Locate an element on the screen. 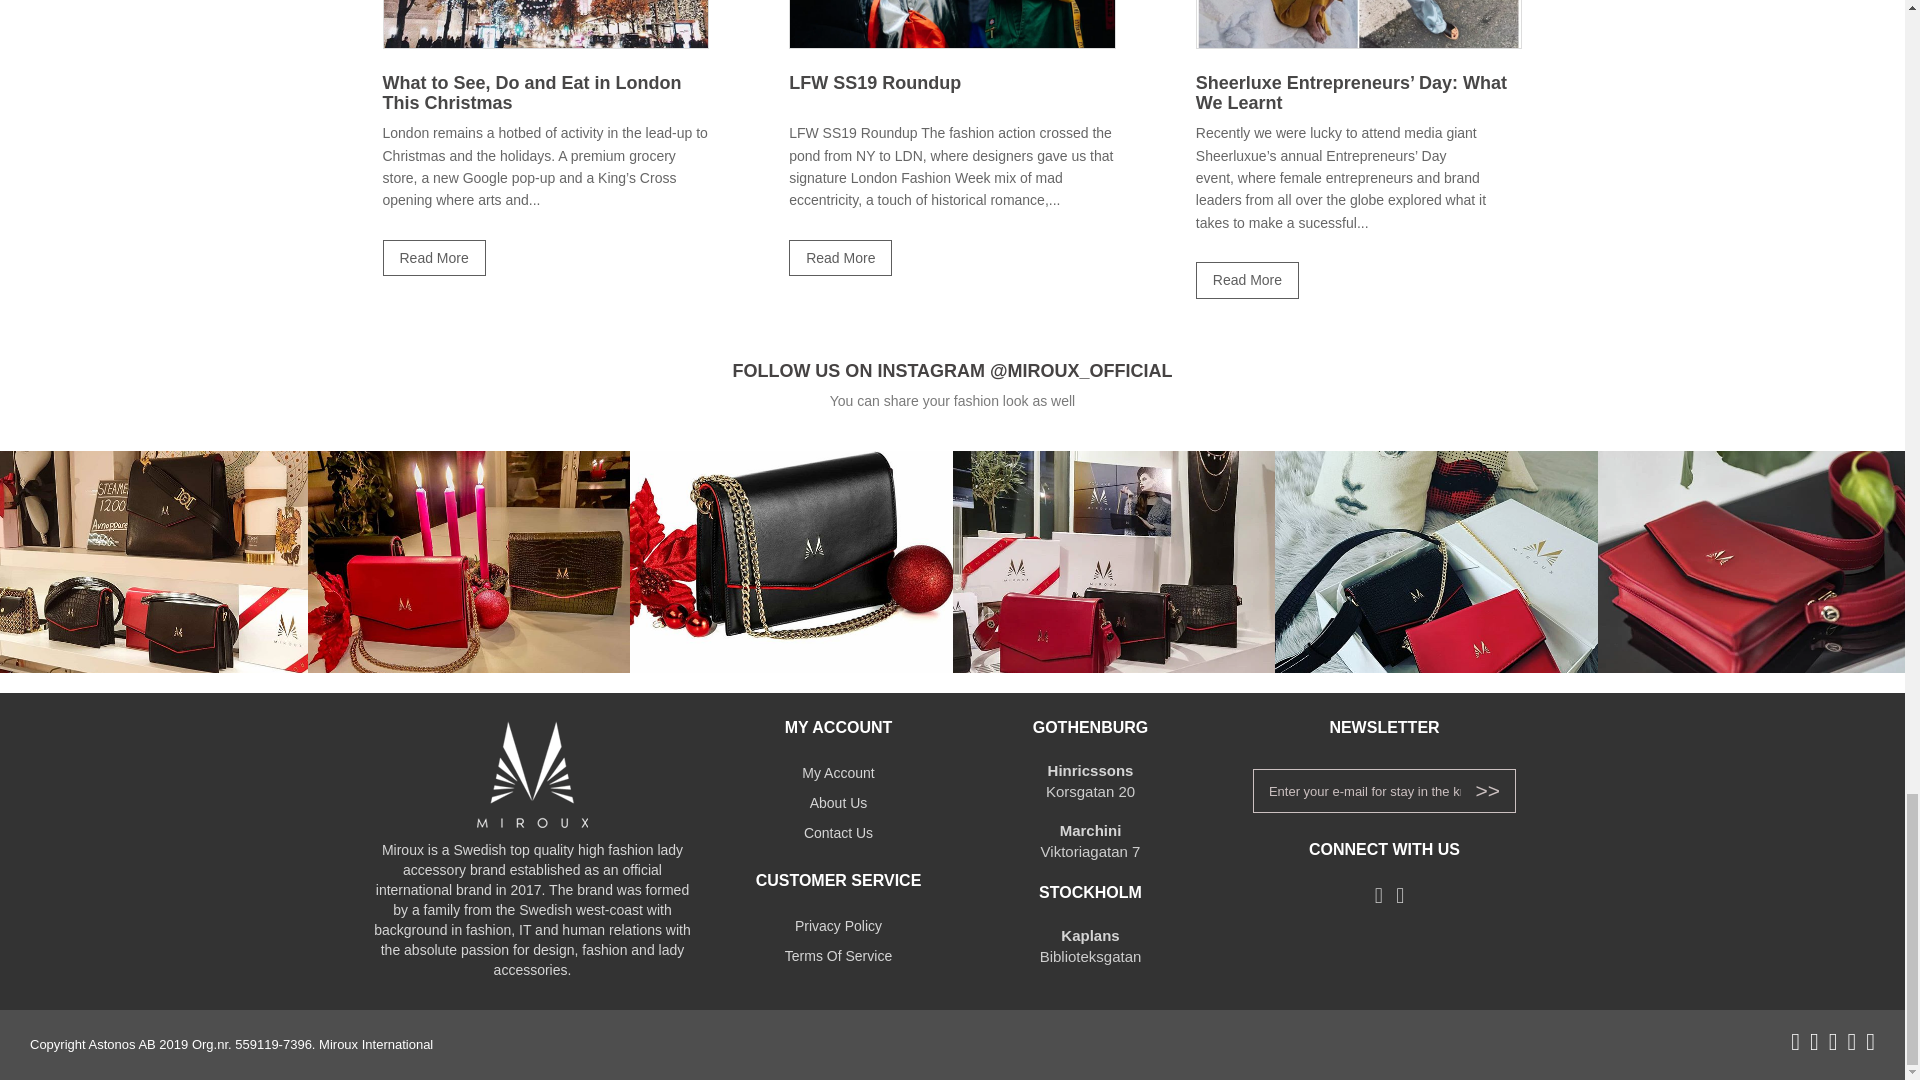 The height and width of the screenshot is (1080, 1920). Terms of Service is located at coordinates (838, 955).